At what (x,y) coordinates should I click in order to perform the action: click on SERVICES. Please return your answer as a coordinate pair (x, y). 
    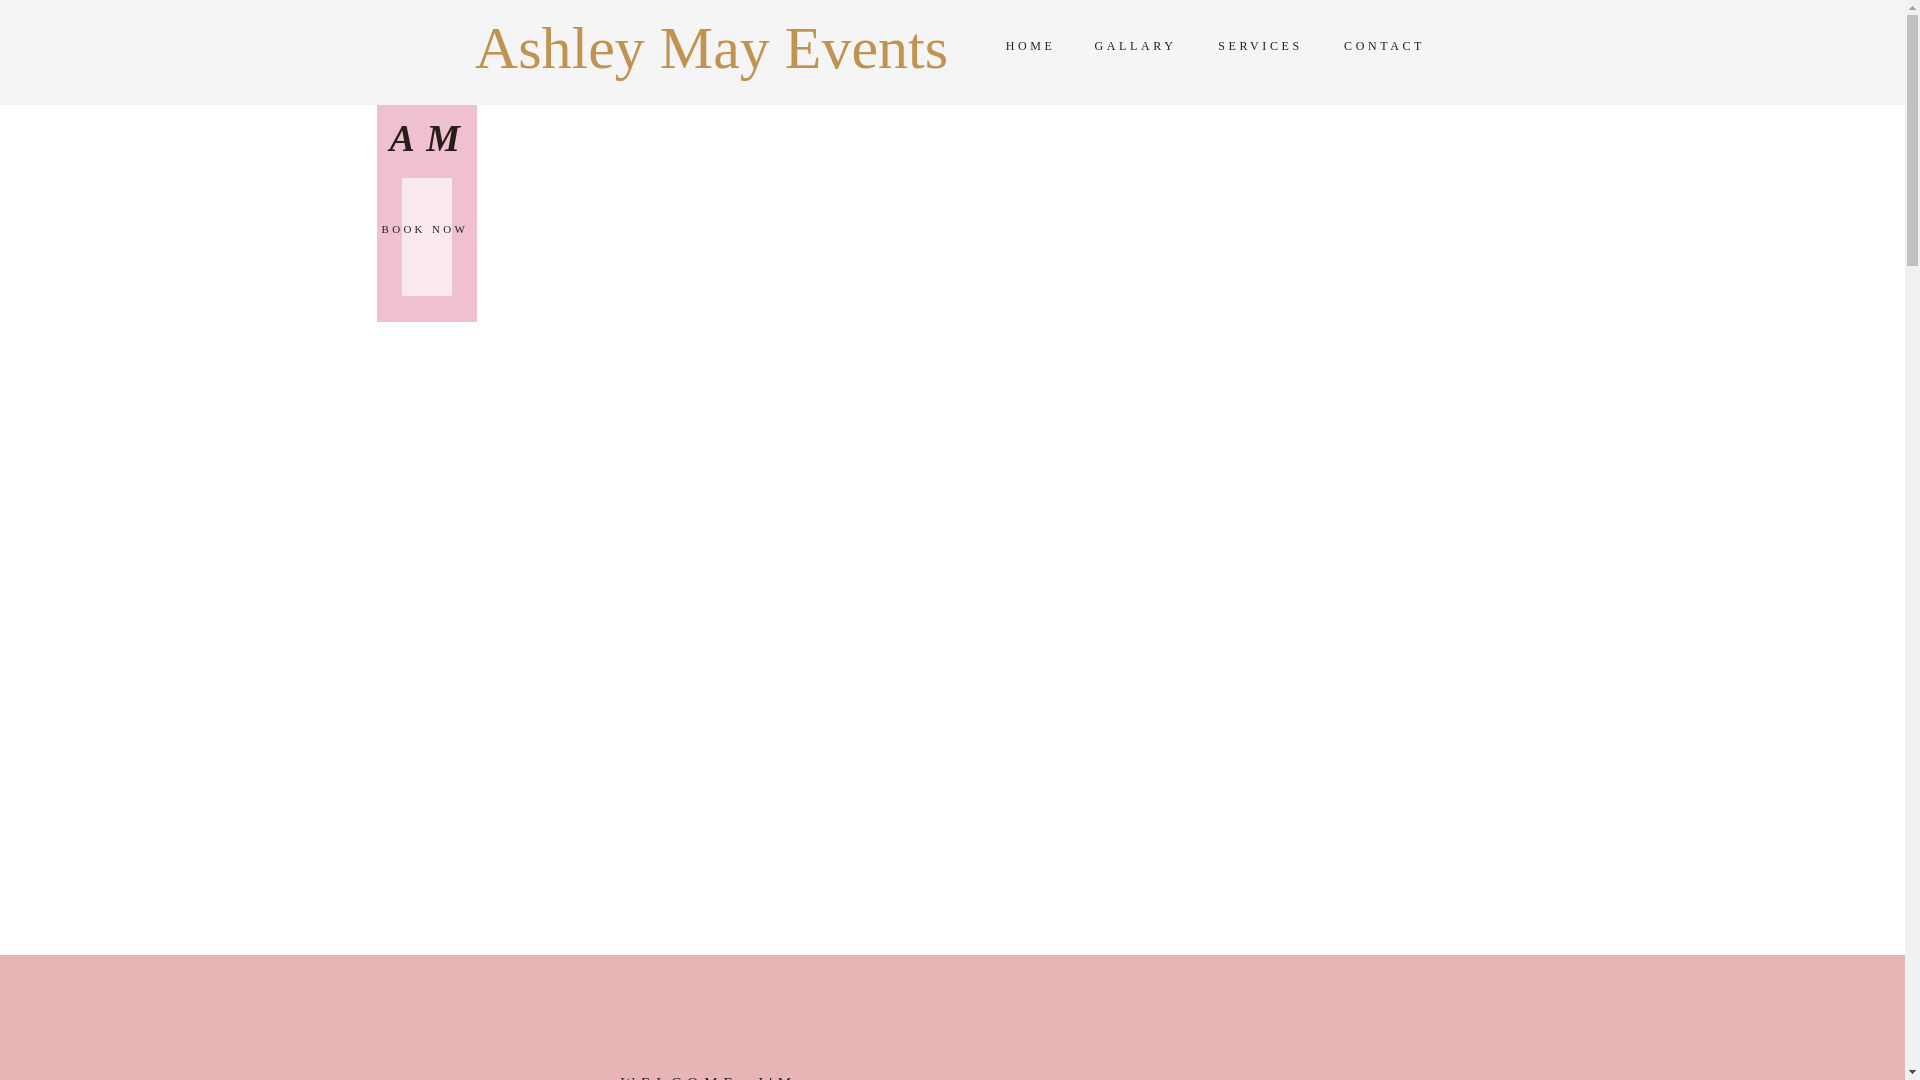
    Looking at the image, I should click on (1260, 45).